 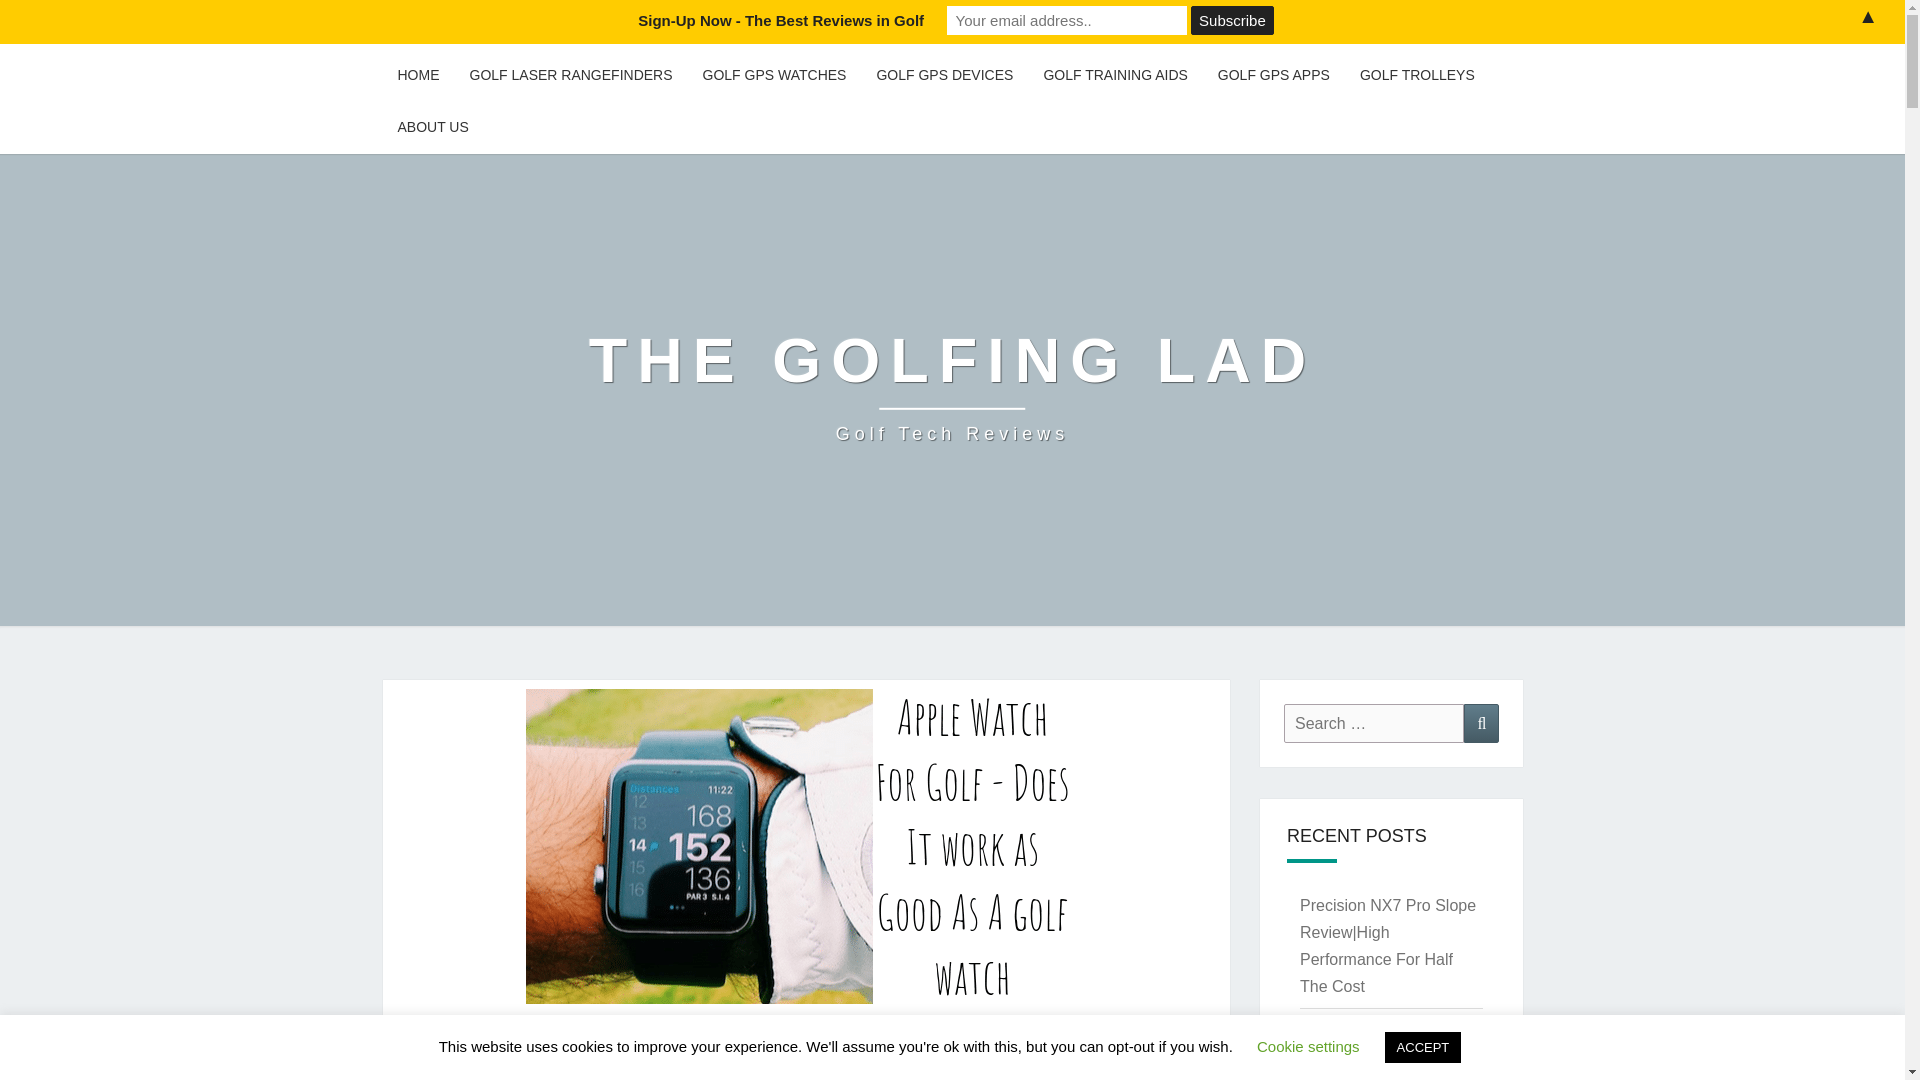 I want to click on Subscribe, so click(x=952, y=386).